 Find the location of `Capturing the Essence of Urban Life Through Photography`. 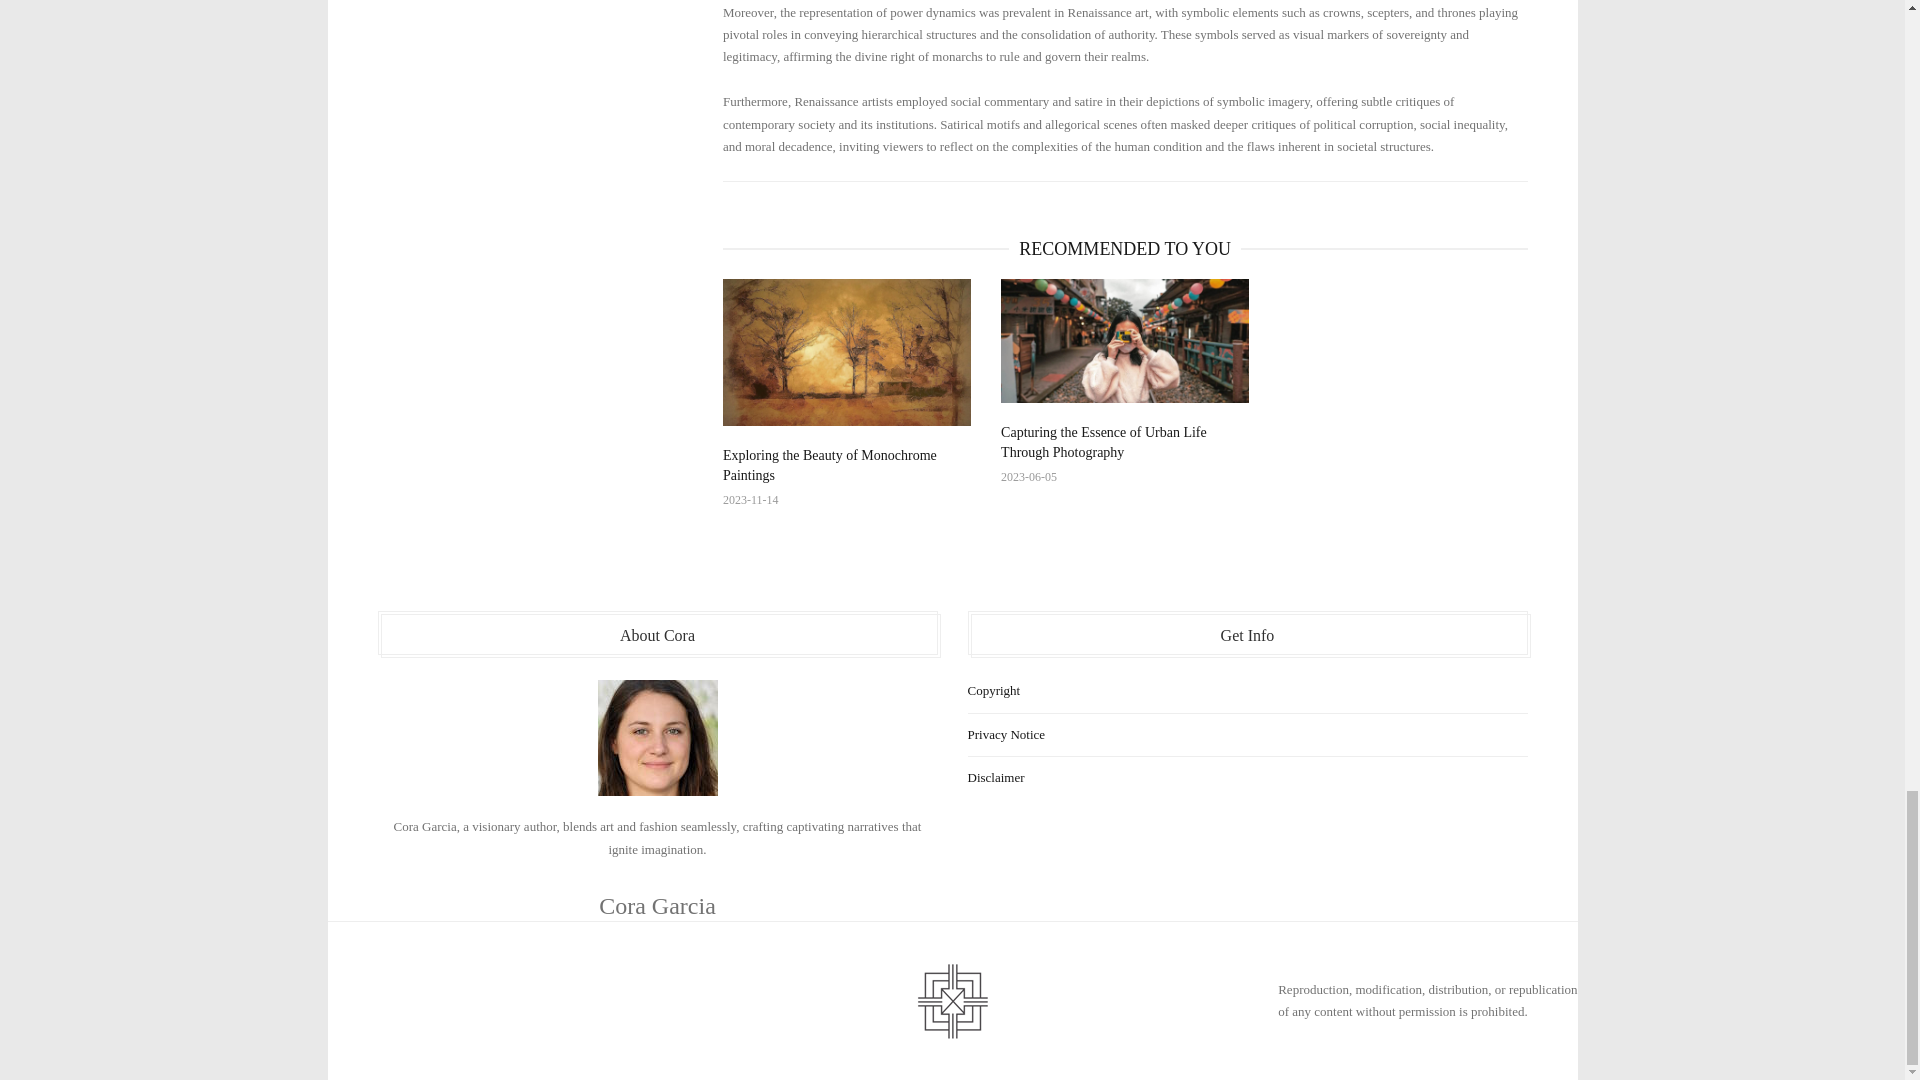

Capturing the Essence of Urban Life Through Photography is located at coordinates (1124, 340).